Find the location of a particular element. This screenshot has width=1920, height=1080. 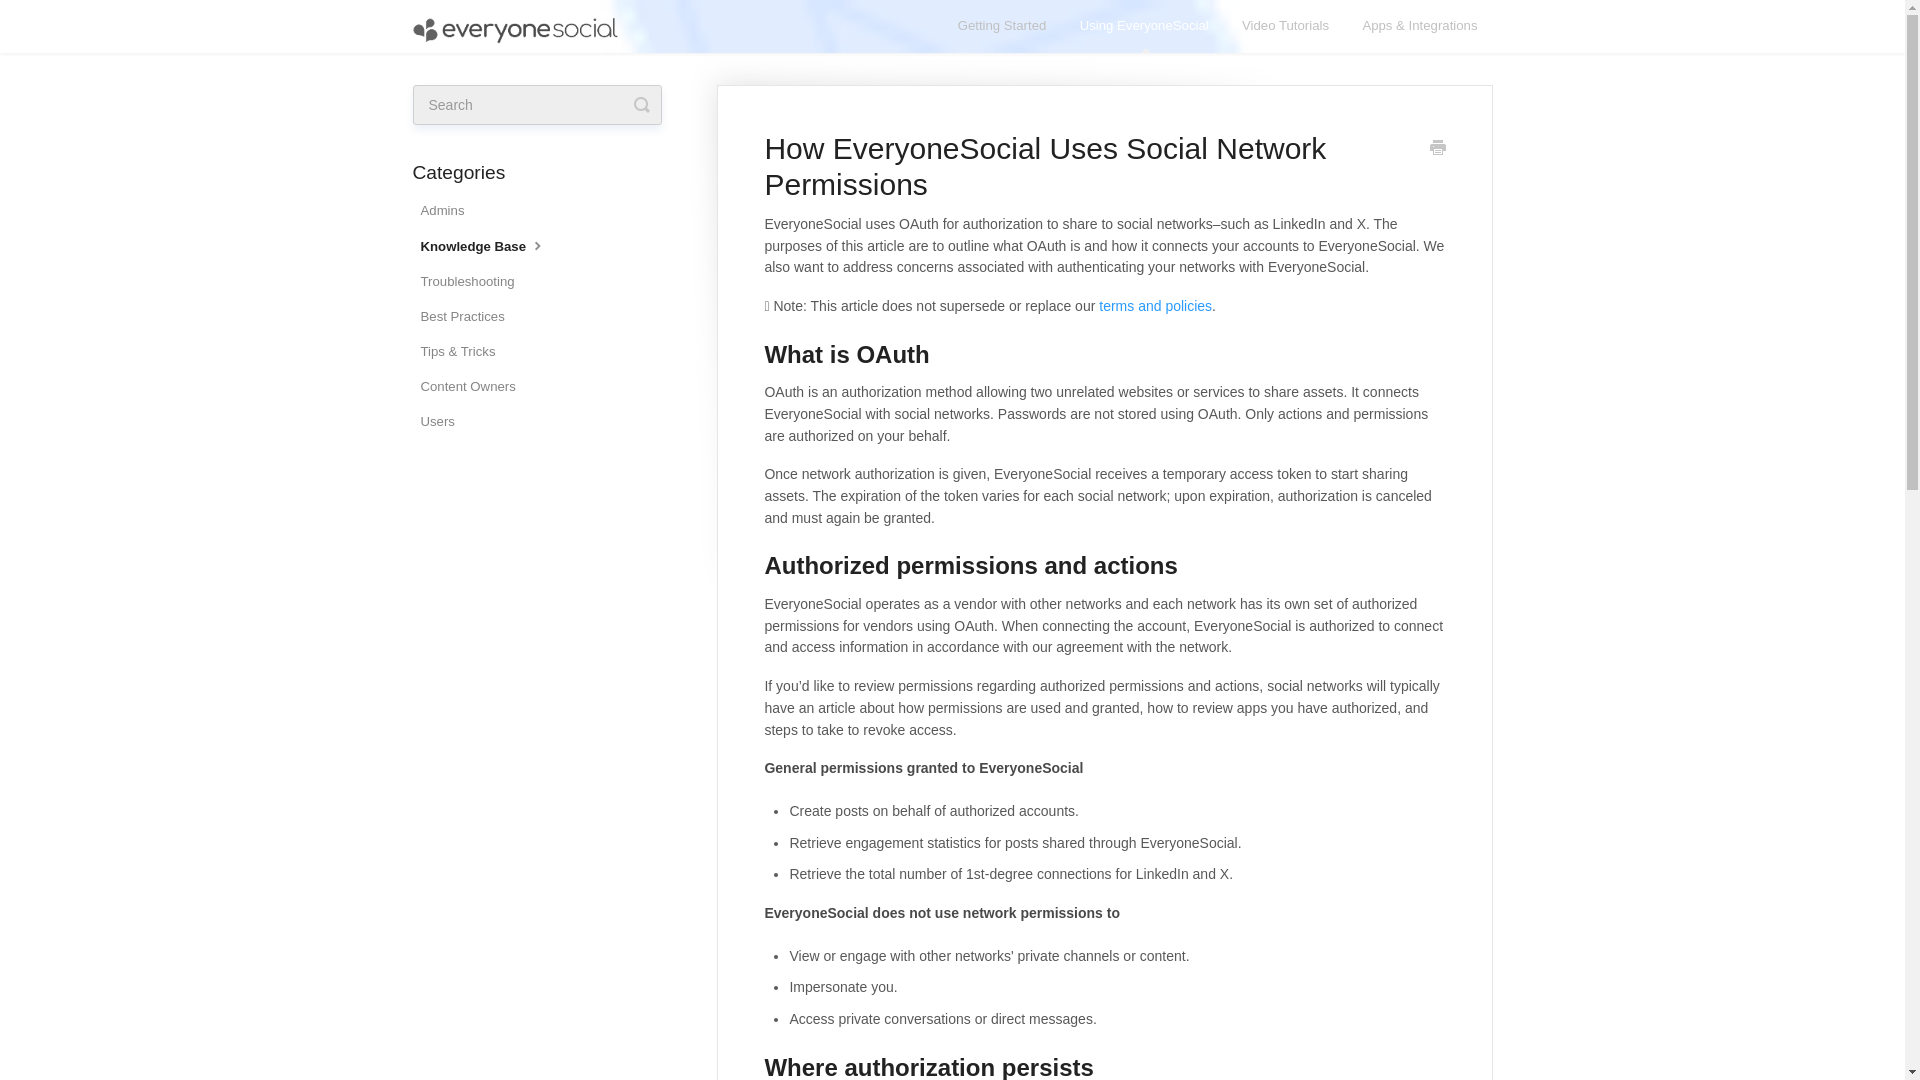

Getting Started is located at coordinates (1002, 26).